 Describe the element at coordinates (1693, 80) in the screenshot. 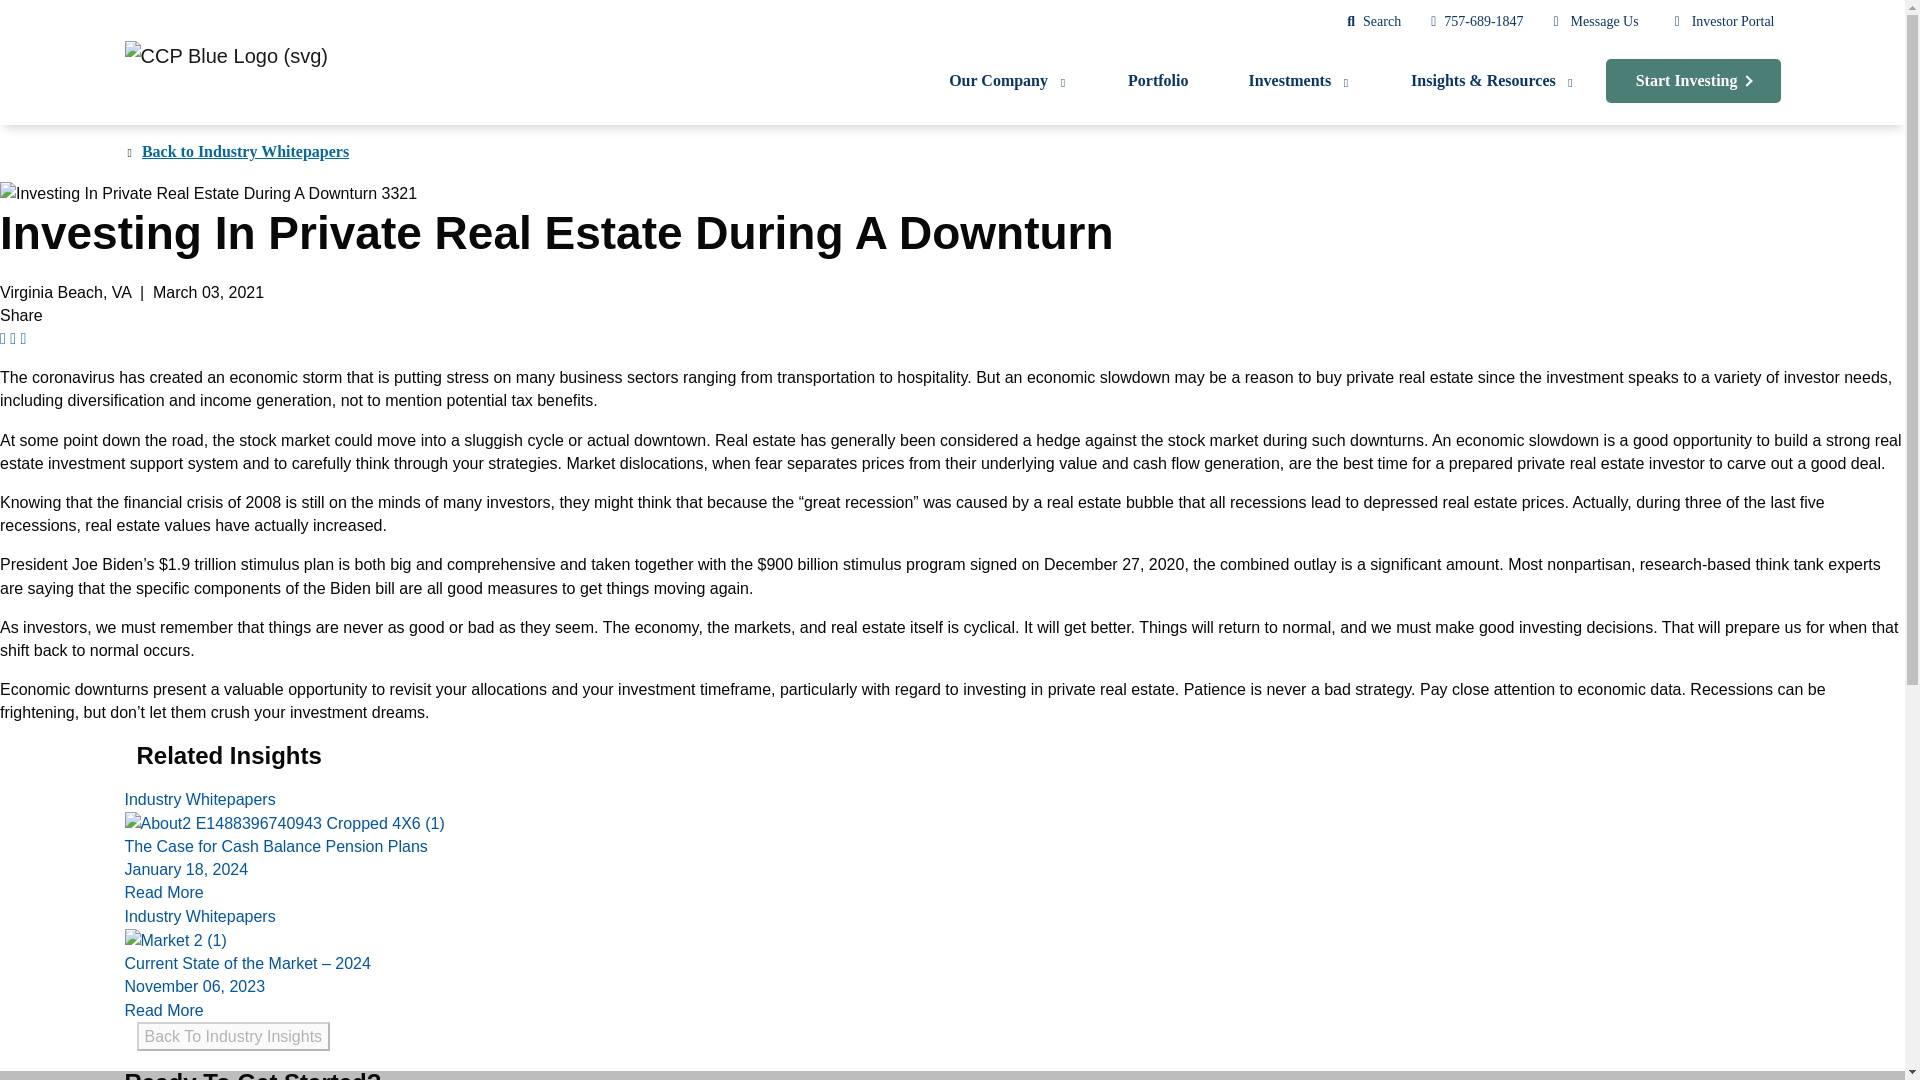

I see `Start Investing` at that location.